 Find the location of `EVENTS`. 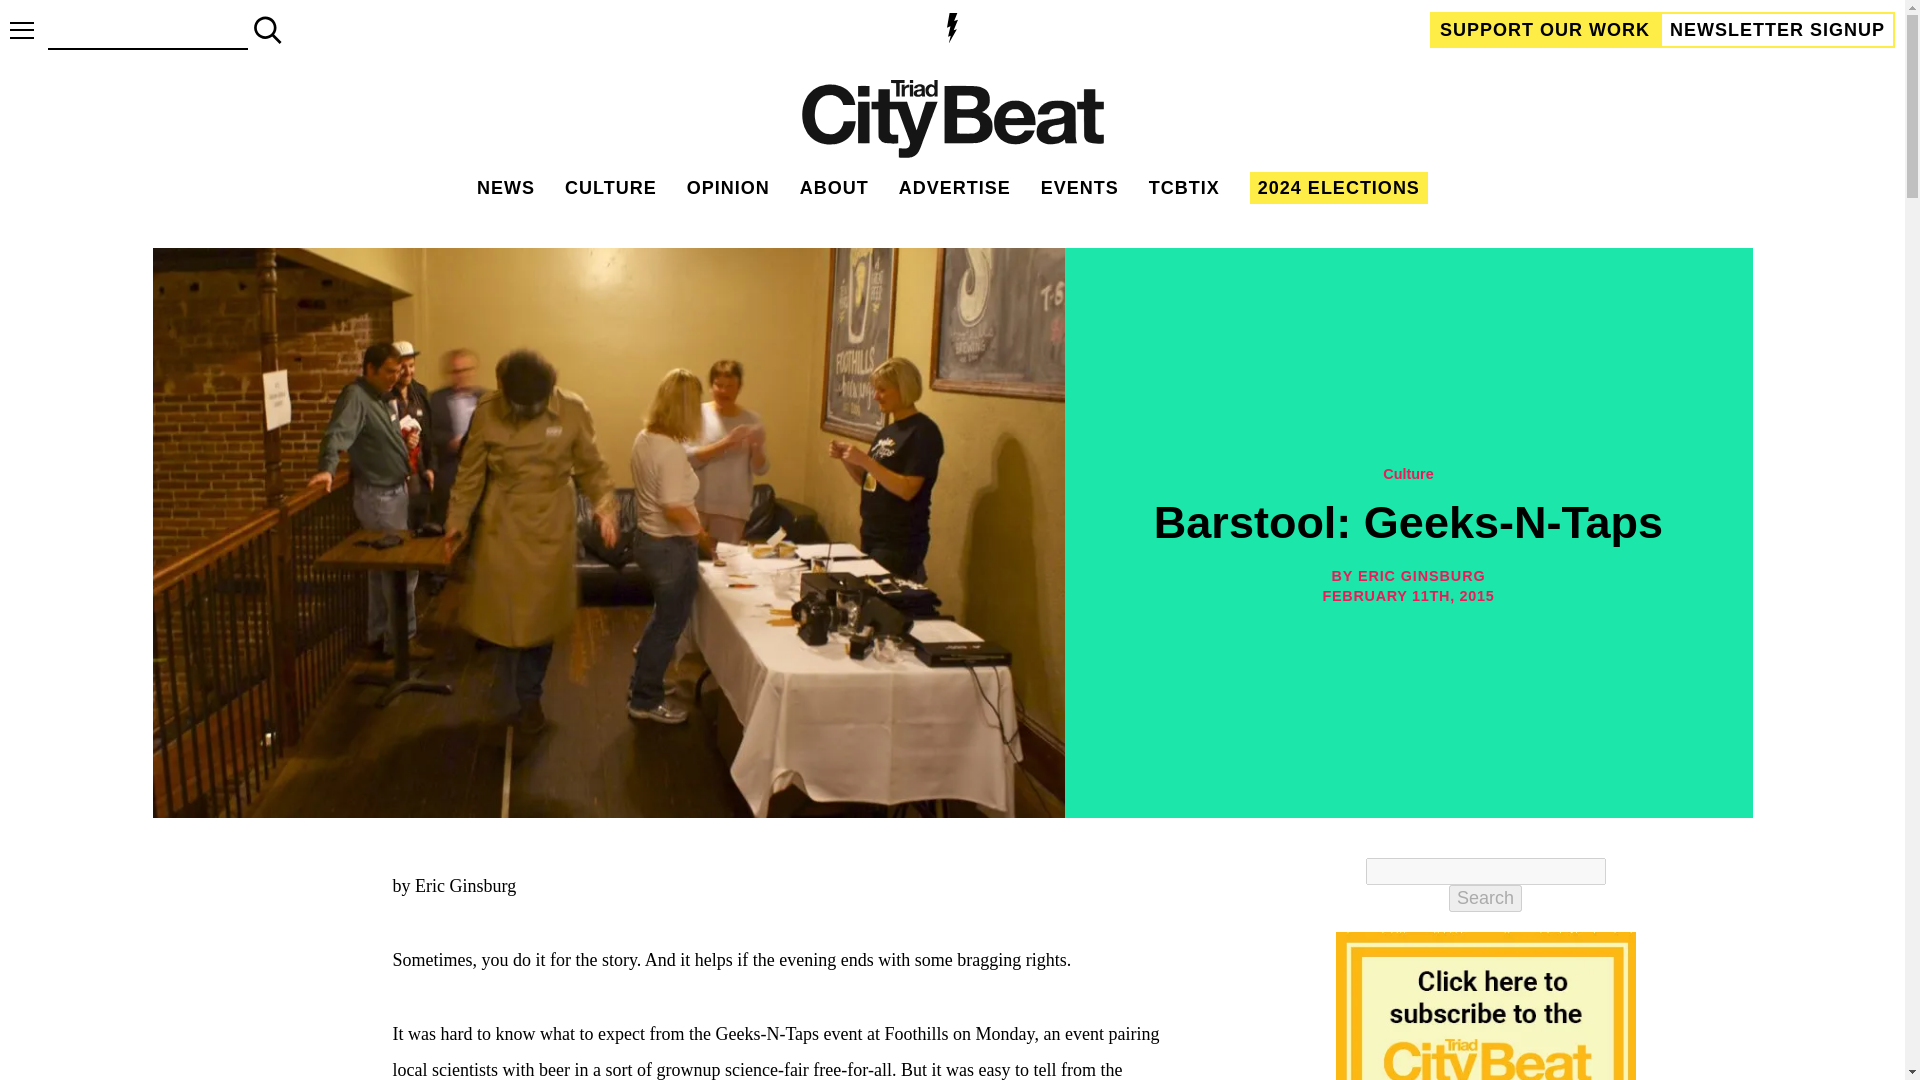

EVENTS is located at coordinates (1080, 188).